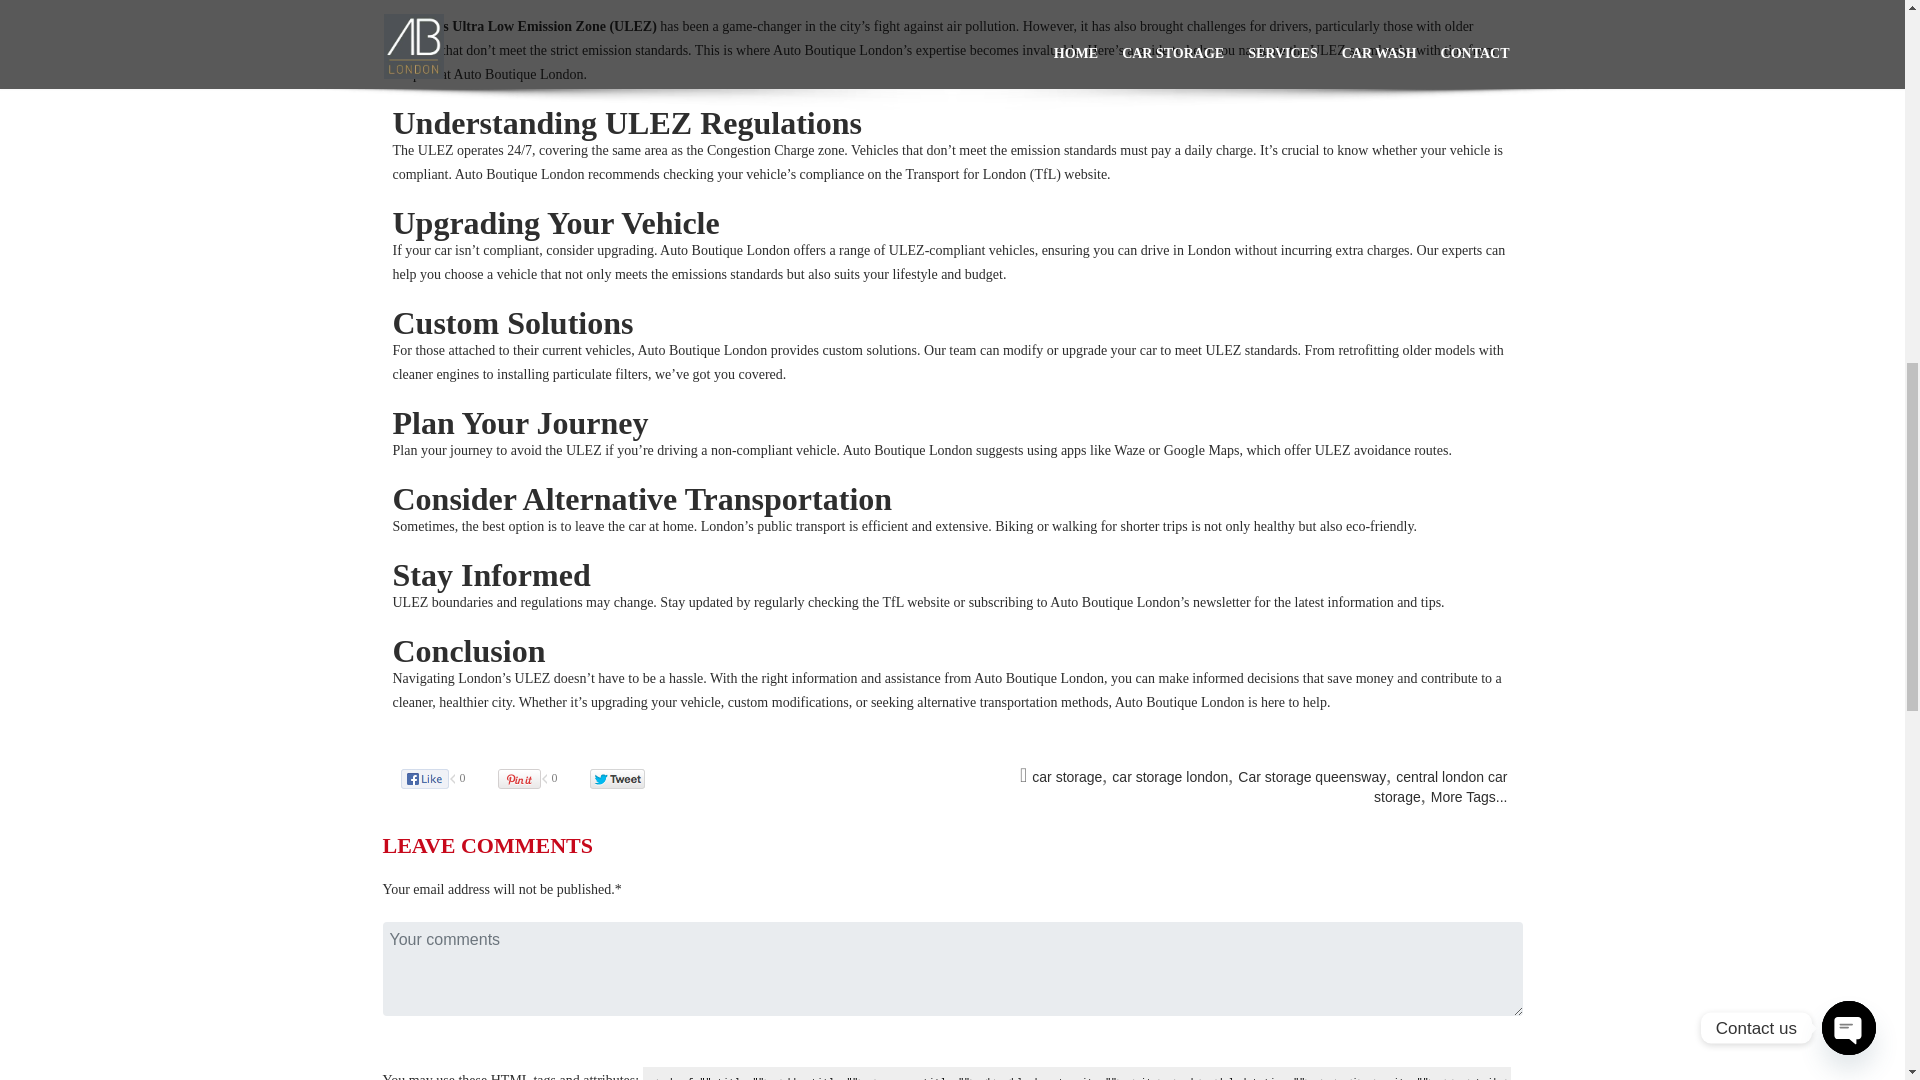 This screenshot has height=1080, width=1920. Describe the element at coordinates (1312, 776) in the screenshot. I see `Car storage queensway Tag` at that location.